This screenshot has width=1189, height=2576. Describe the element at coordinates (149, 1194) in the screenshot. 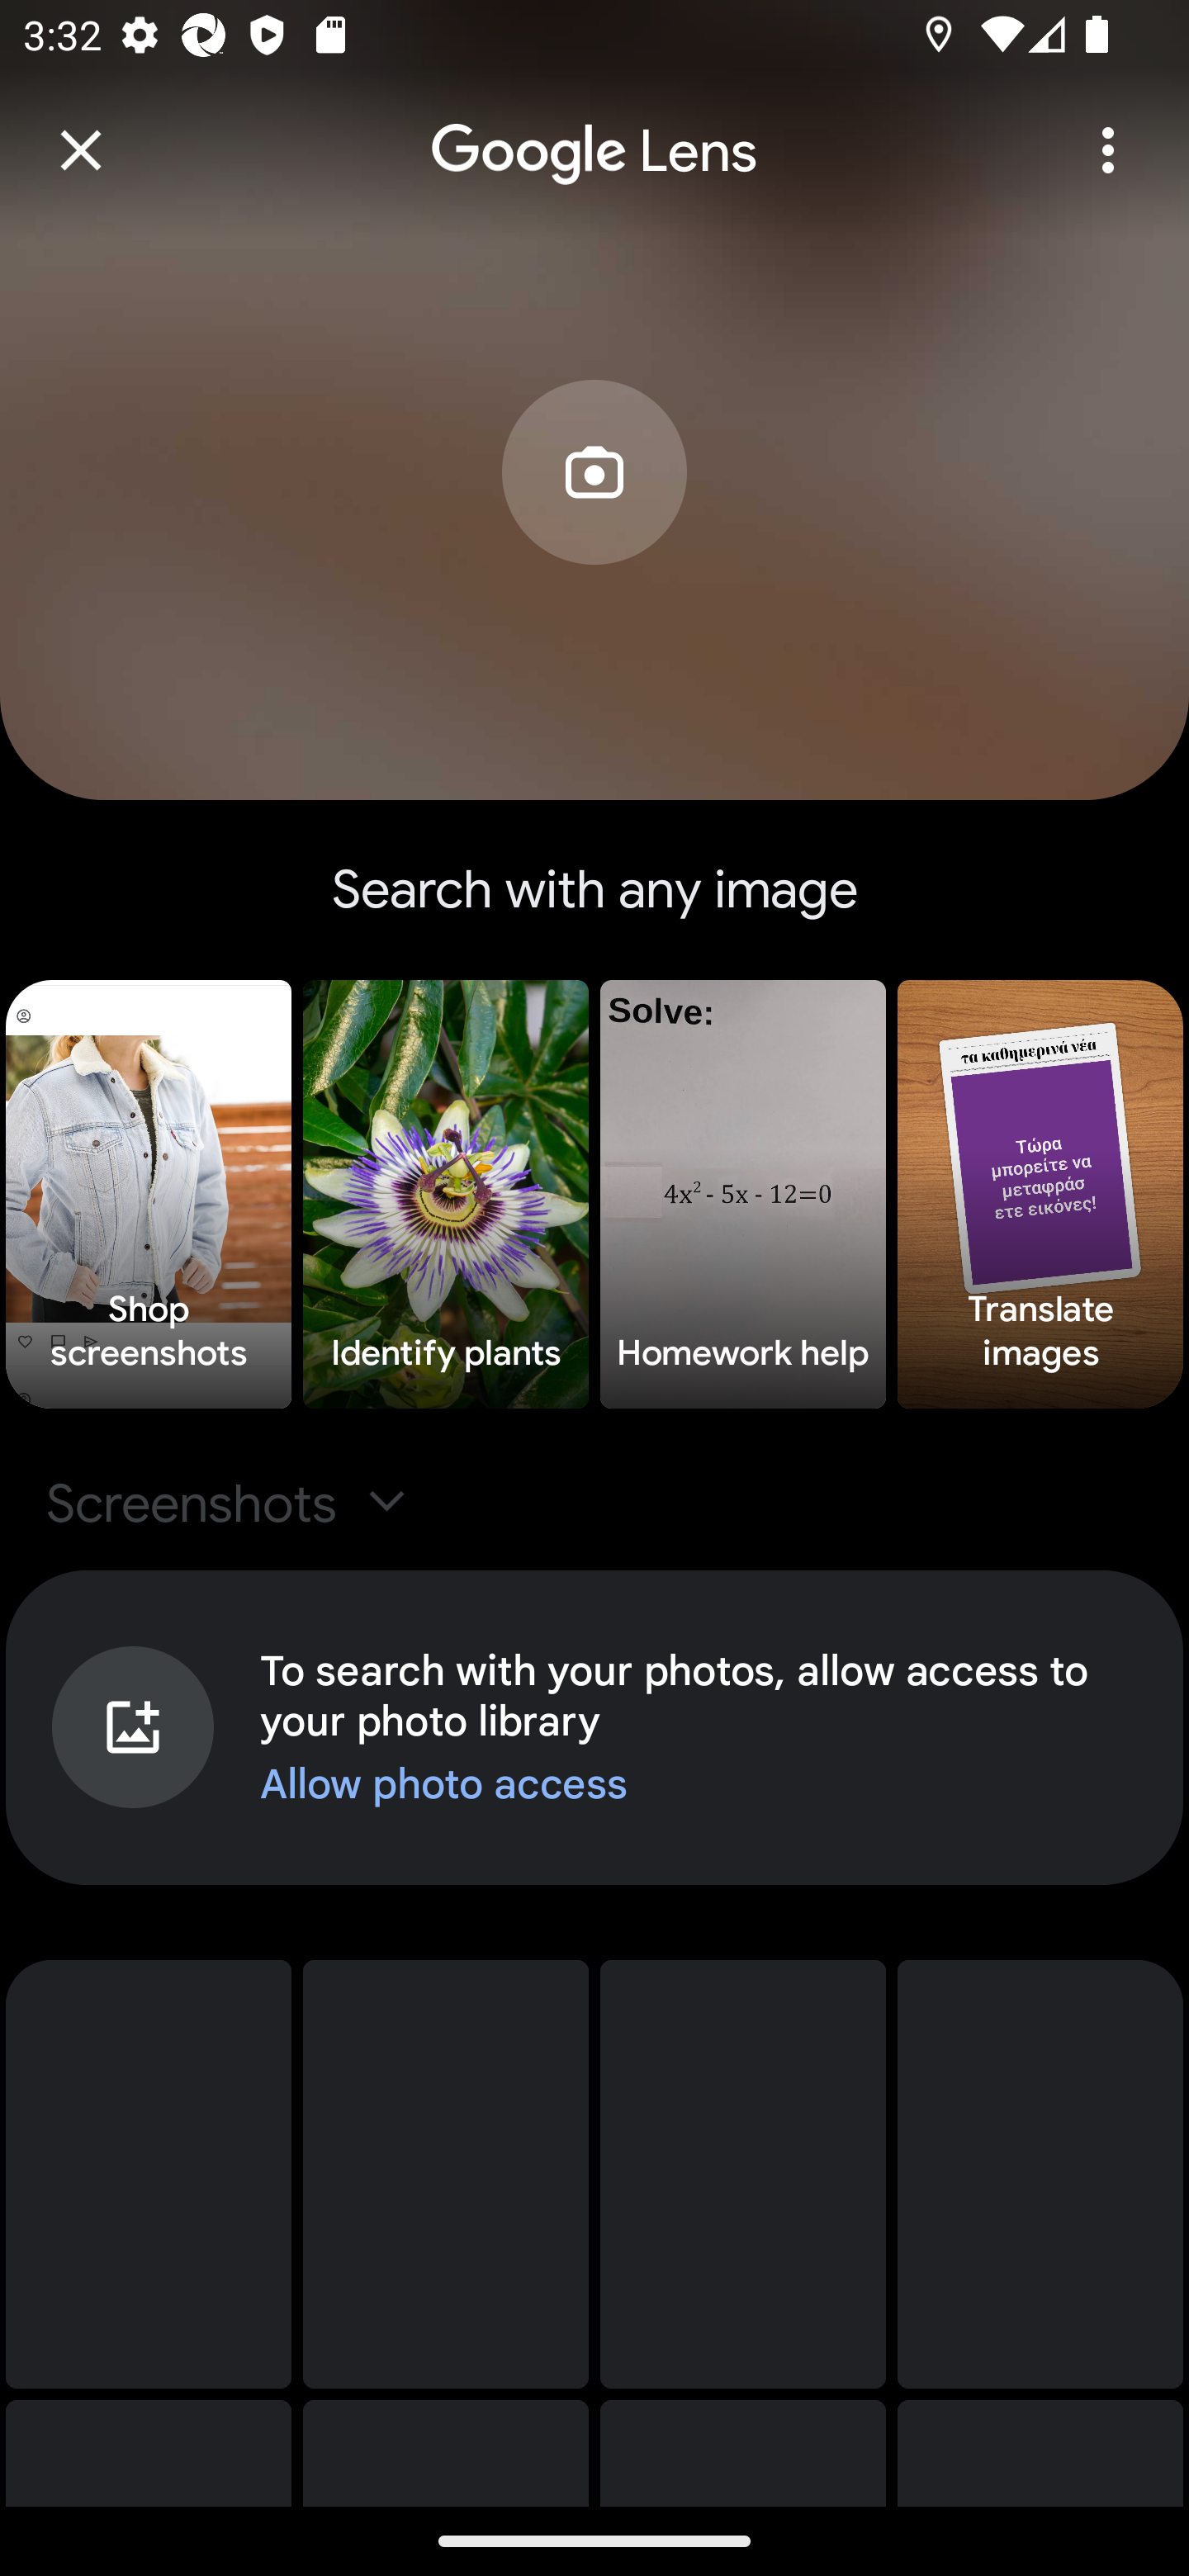

I see `Shop screenshots` at that location.